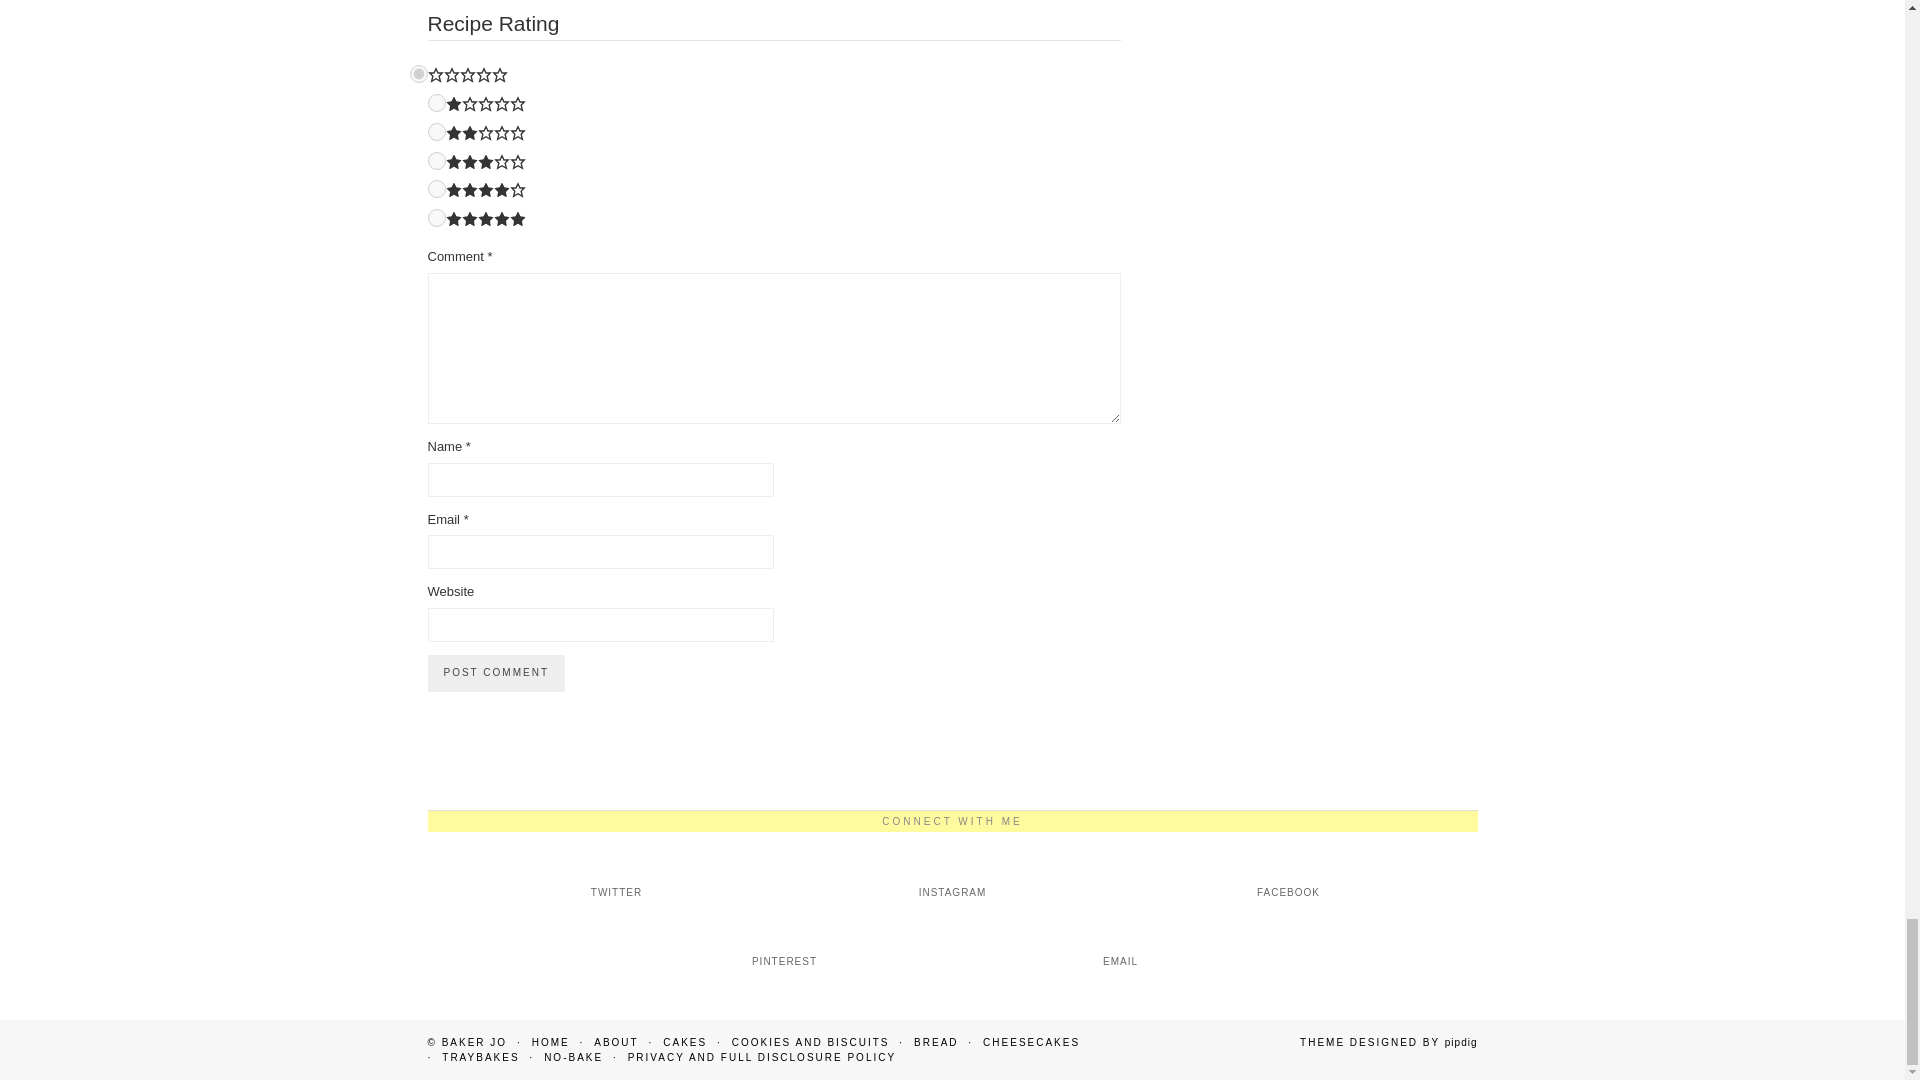 The image size is (1920, 1080). I want to click on 0, so click(419, 74).